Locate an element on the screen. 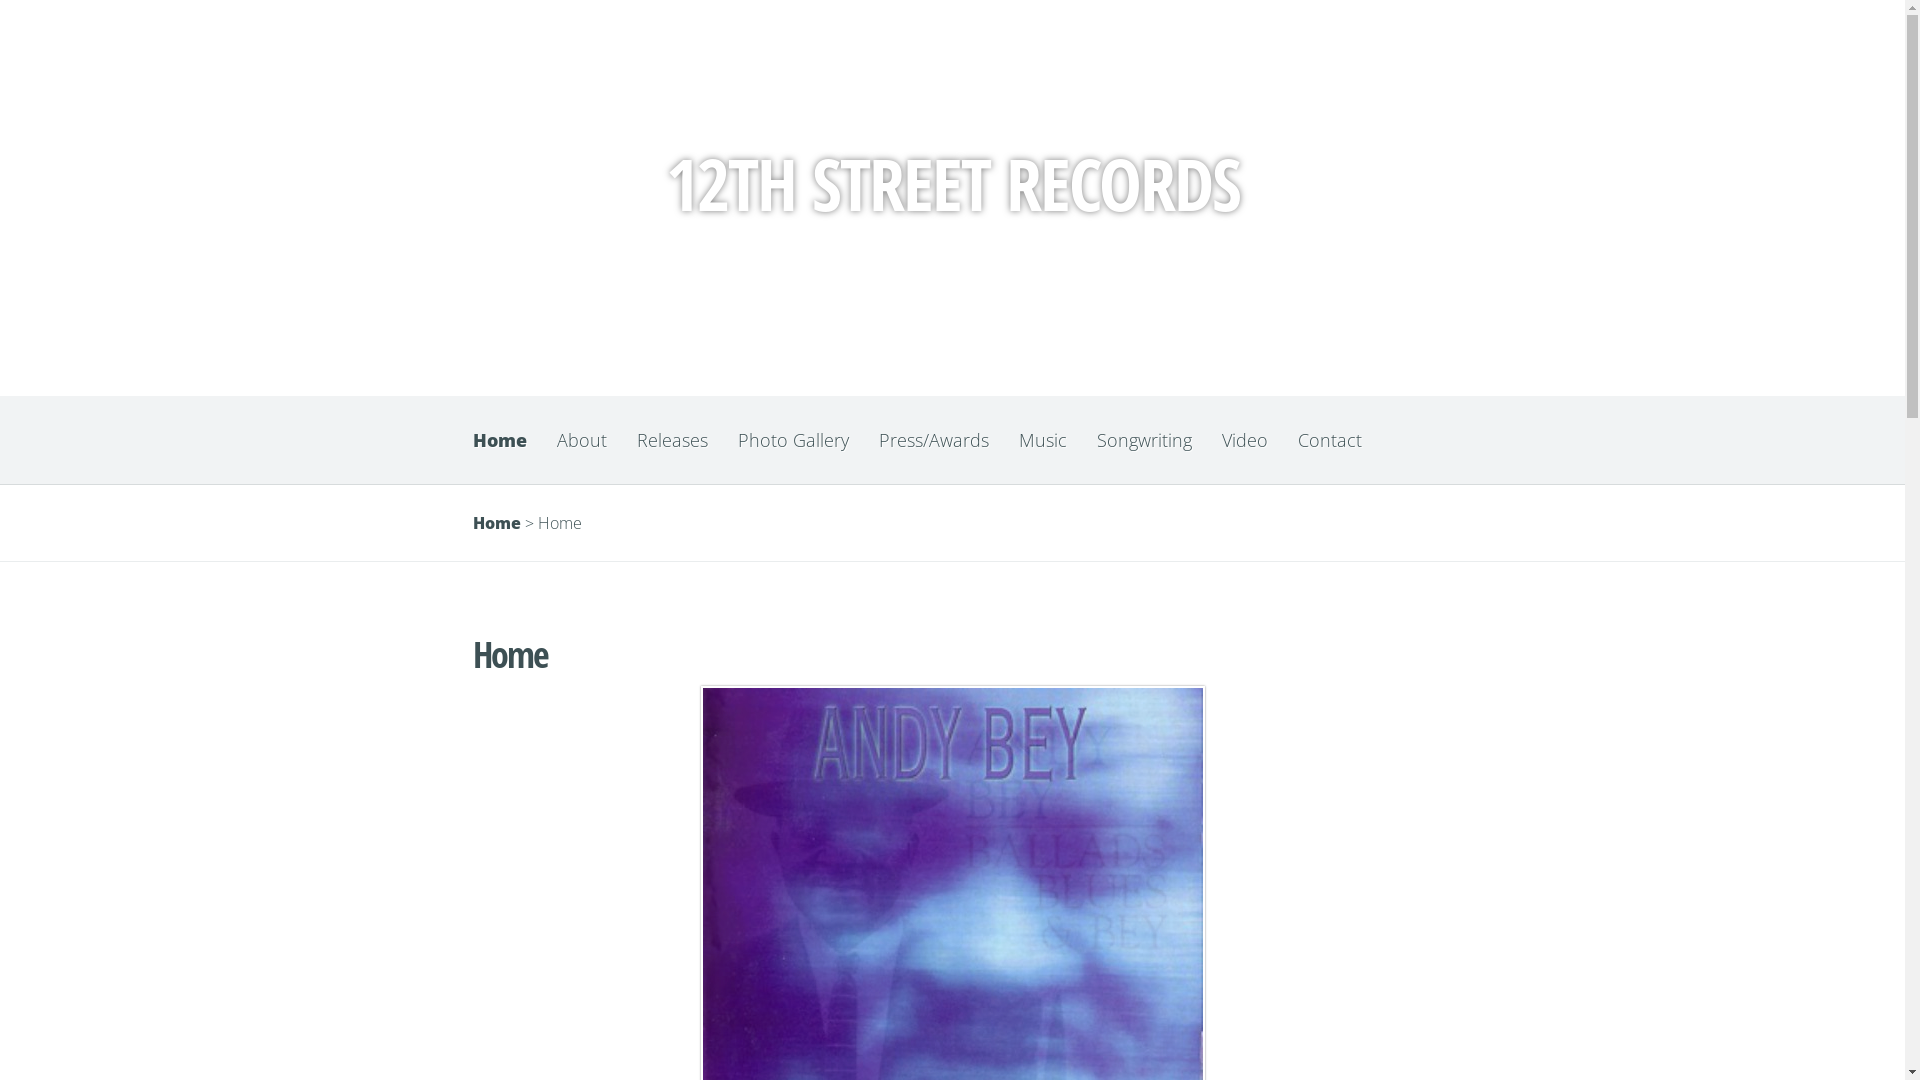  Music is located at coordinates (1043, 440).